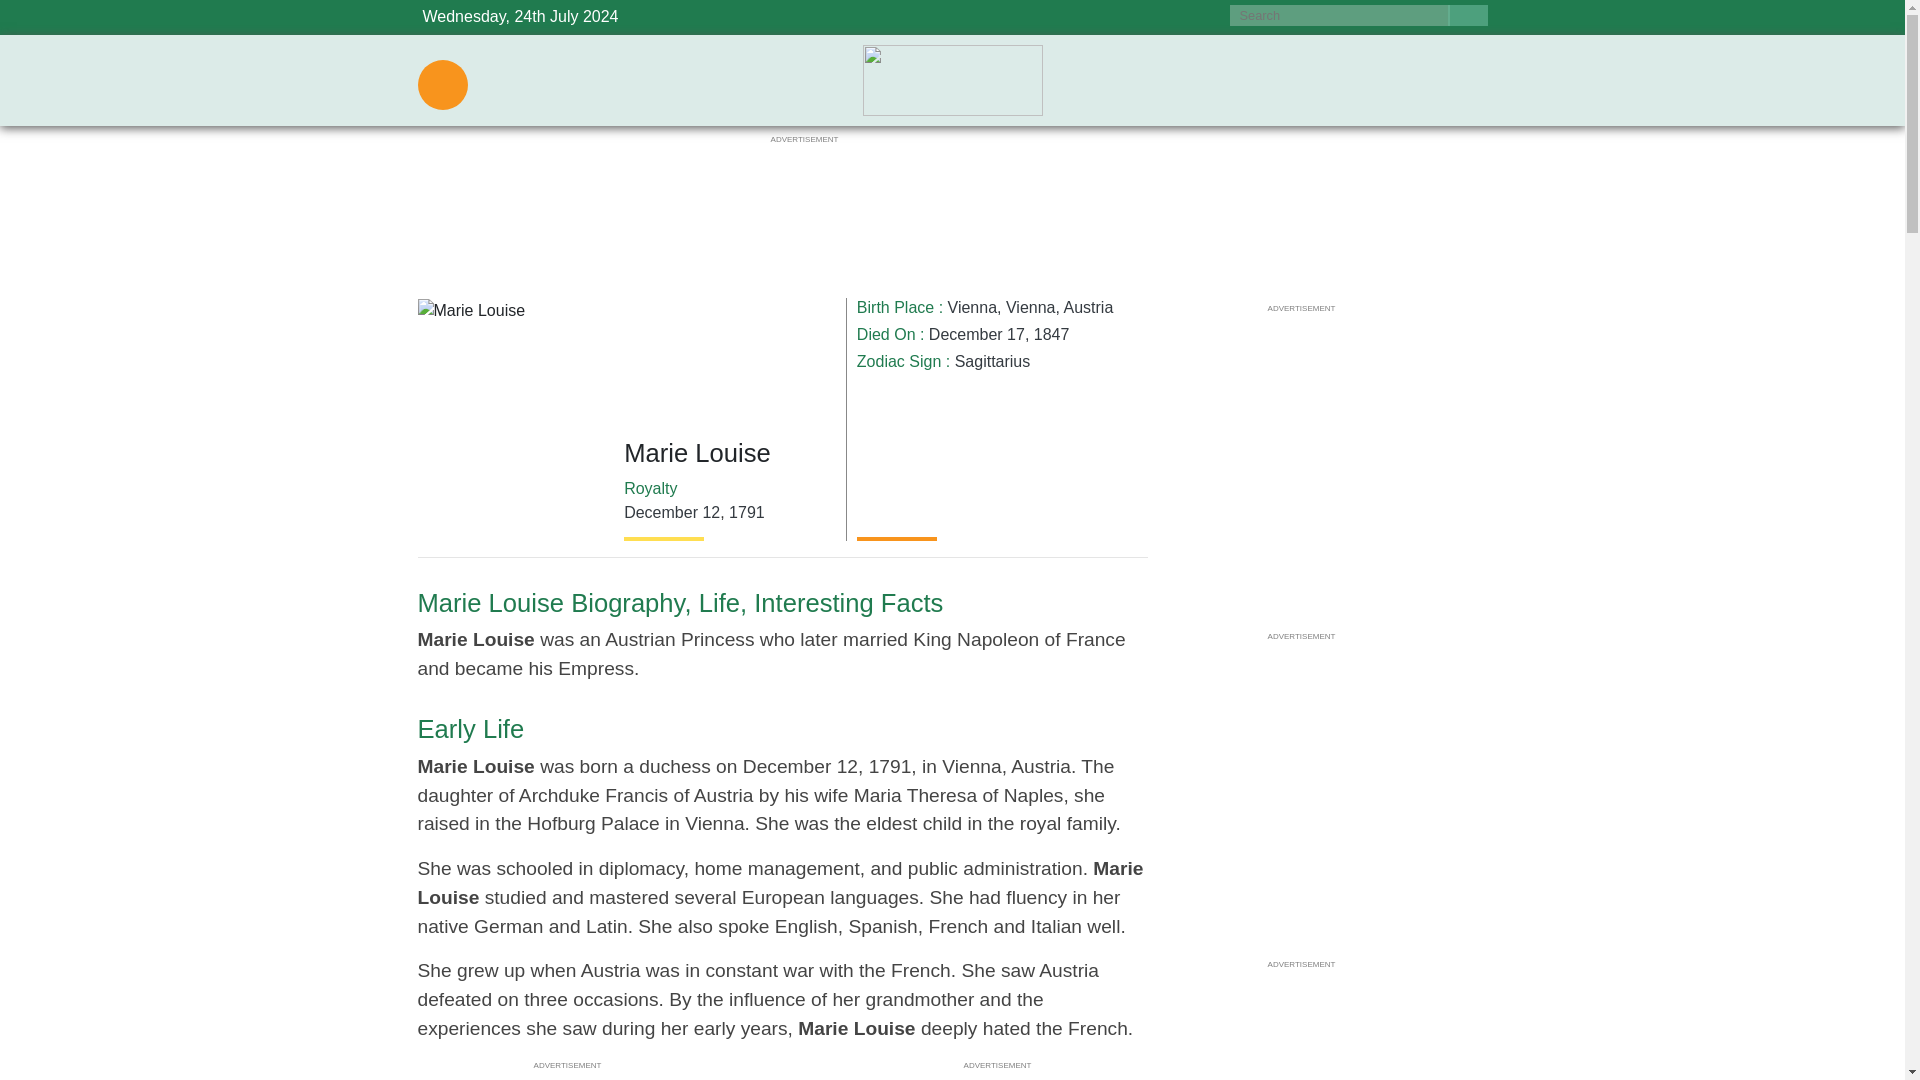  Describe the element at coordinates (746, 512) in the screenshot. I see `1791` at that location.